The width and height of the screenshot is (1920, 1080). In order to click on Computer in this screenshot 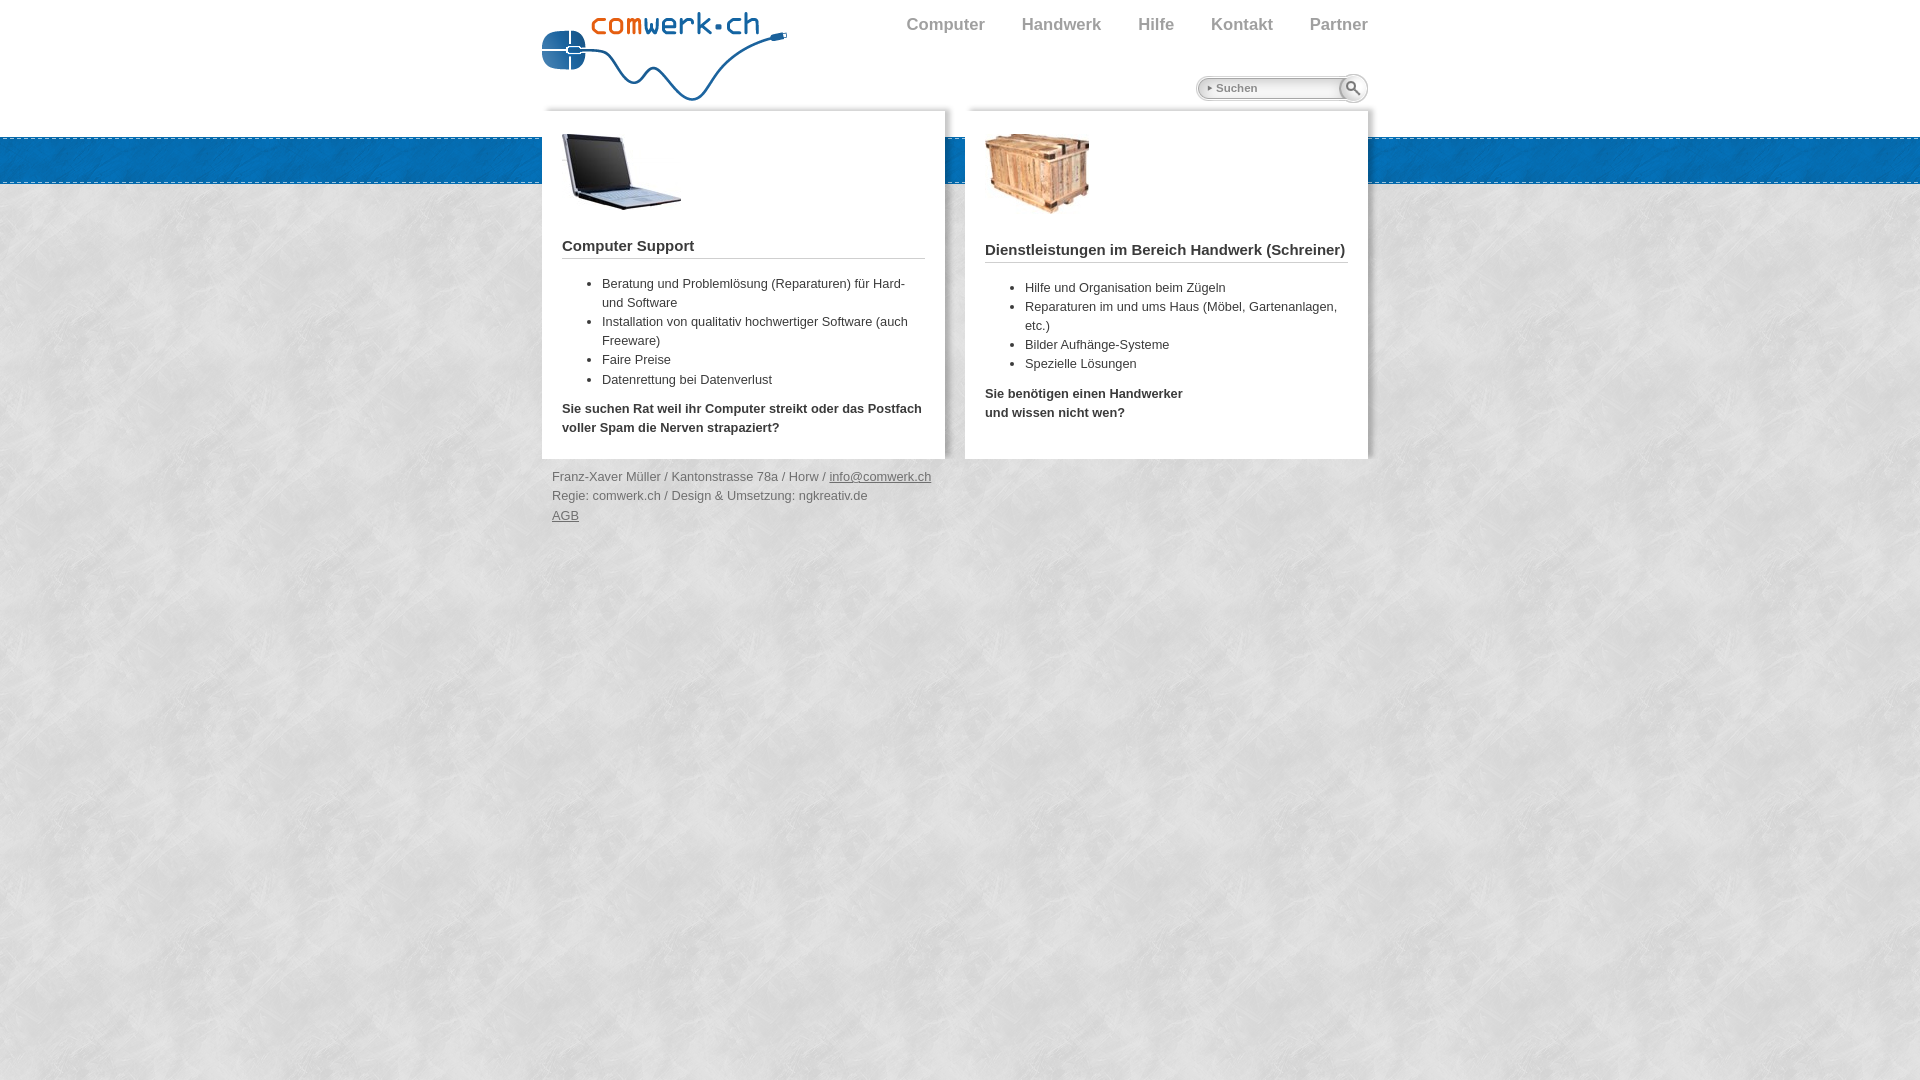, I will do `click(929, 26)`.